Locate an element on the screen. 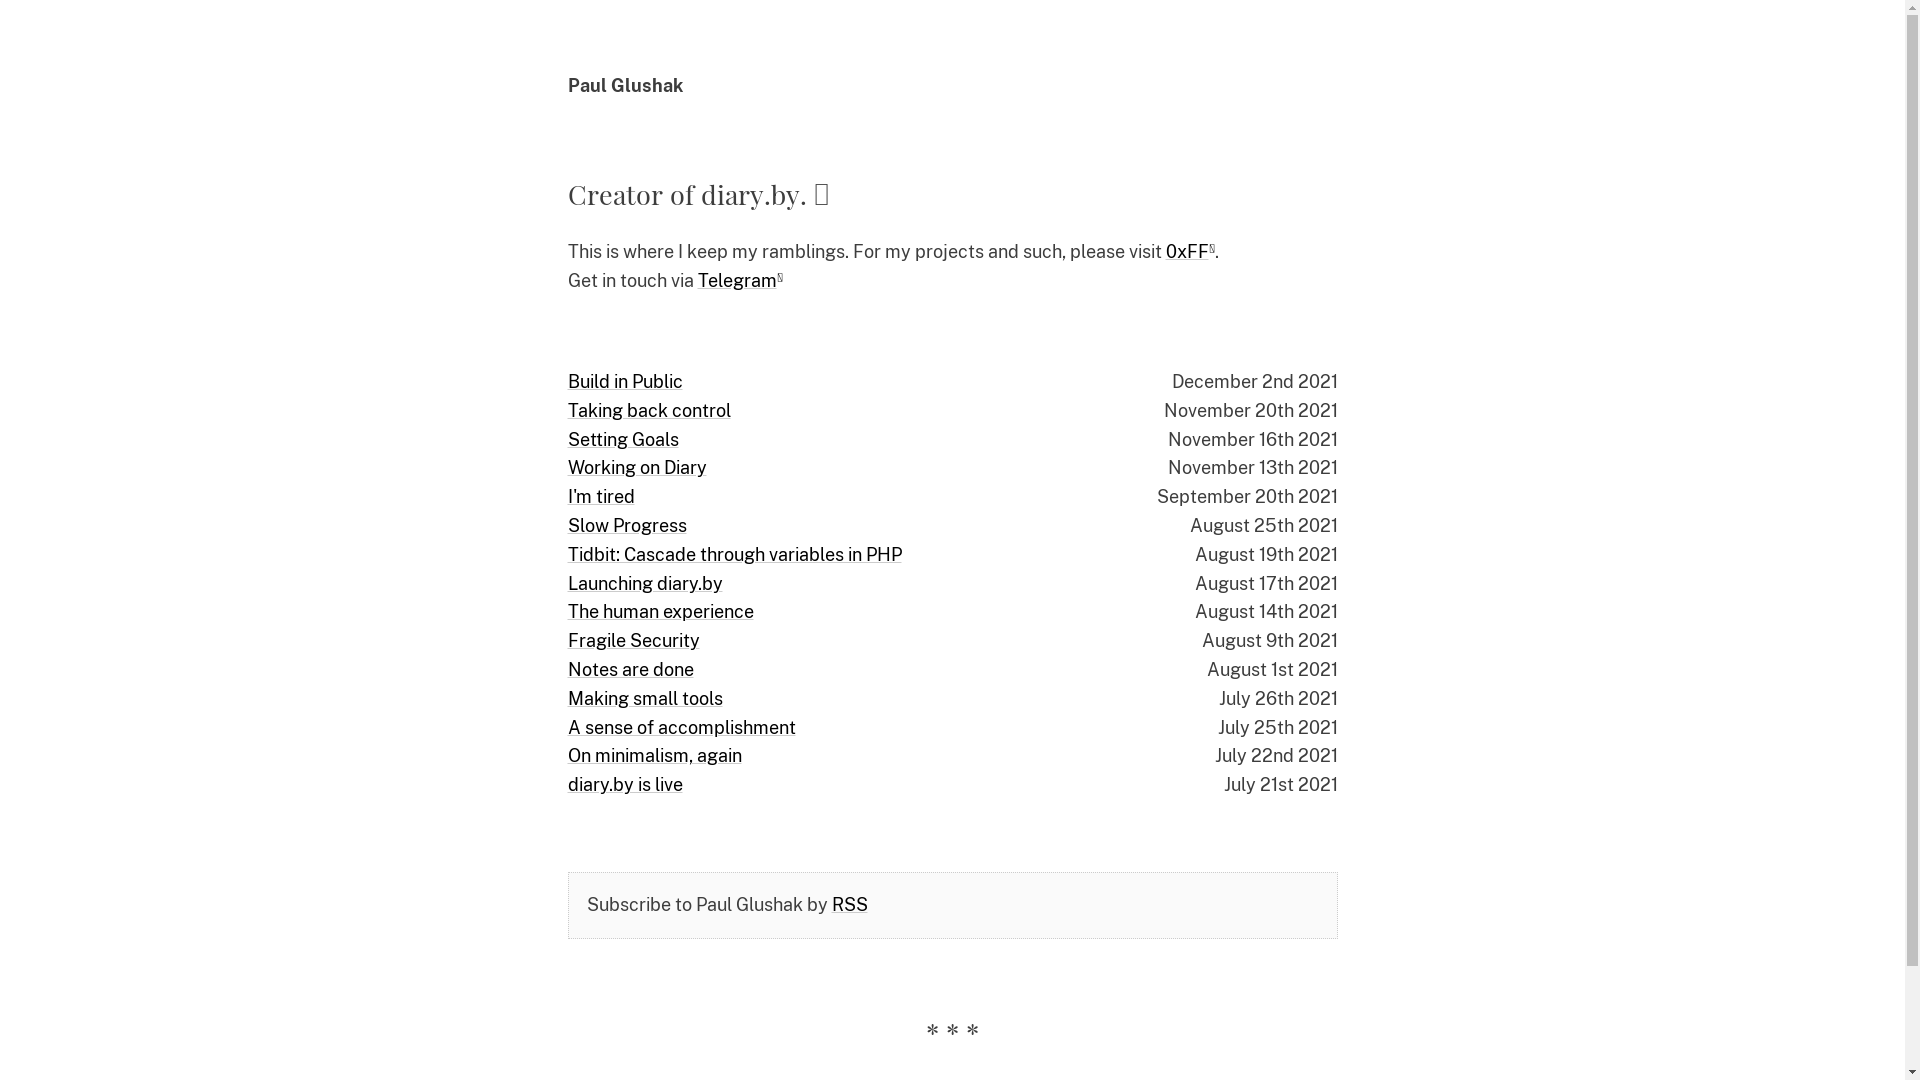 This screenshot has width=1920, height=1080. Fragile Security is located at coordinates (634, 642).